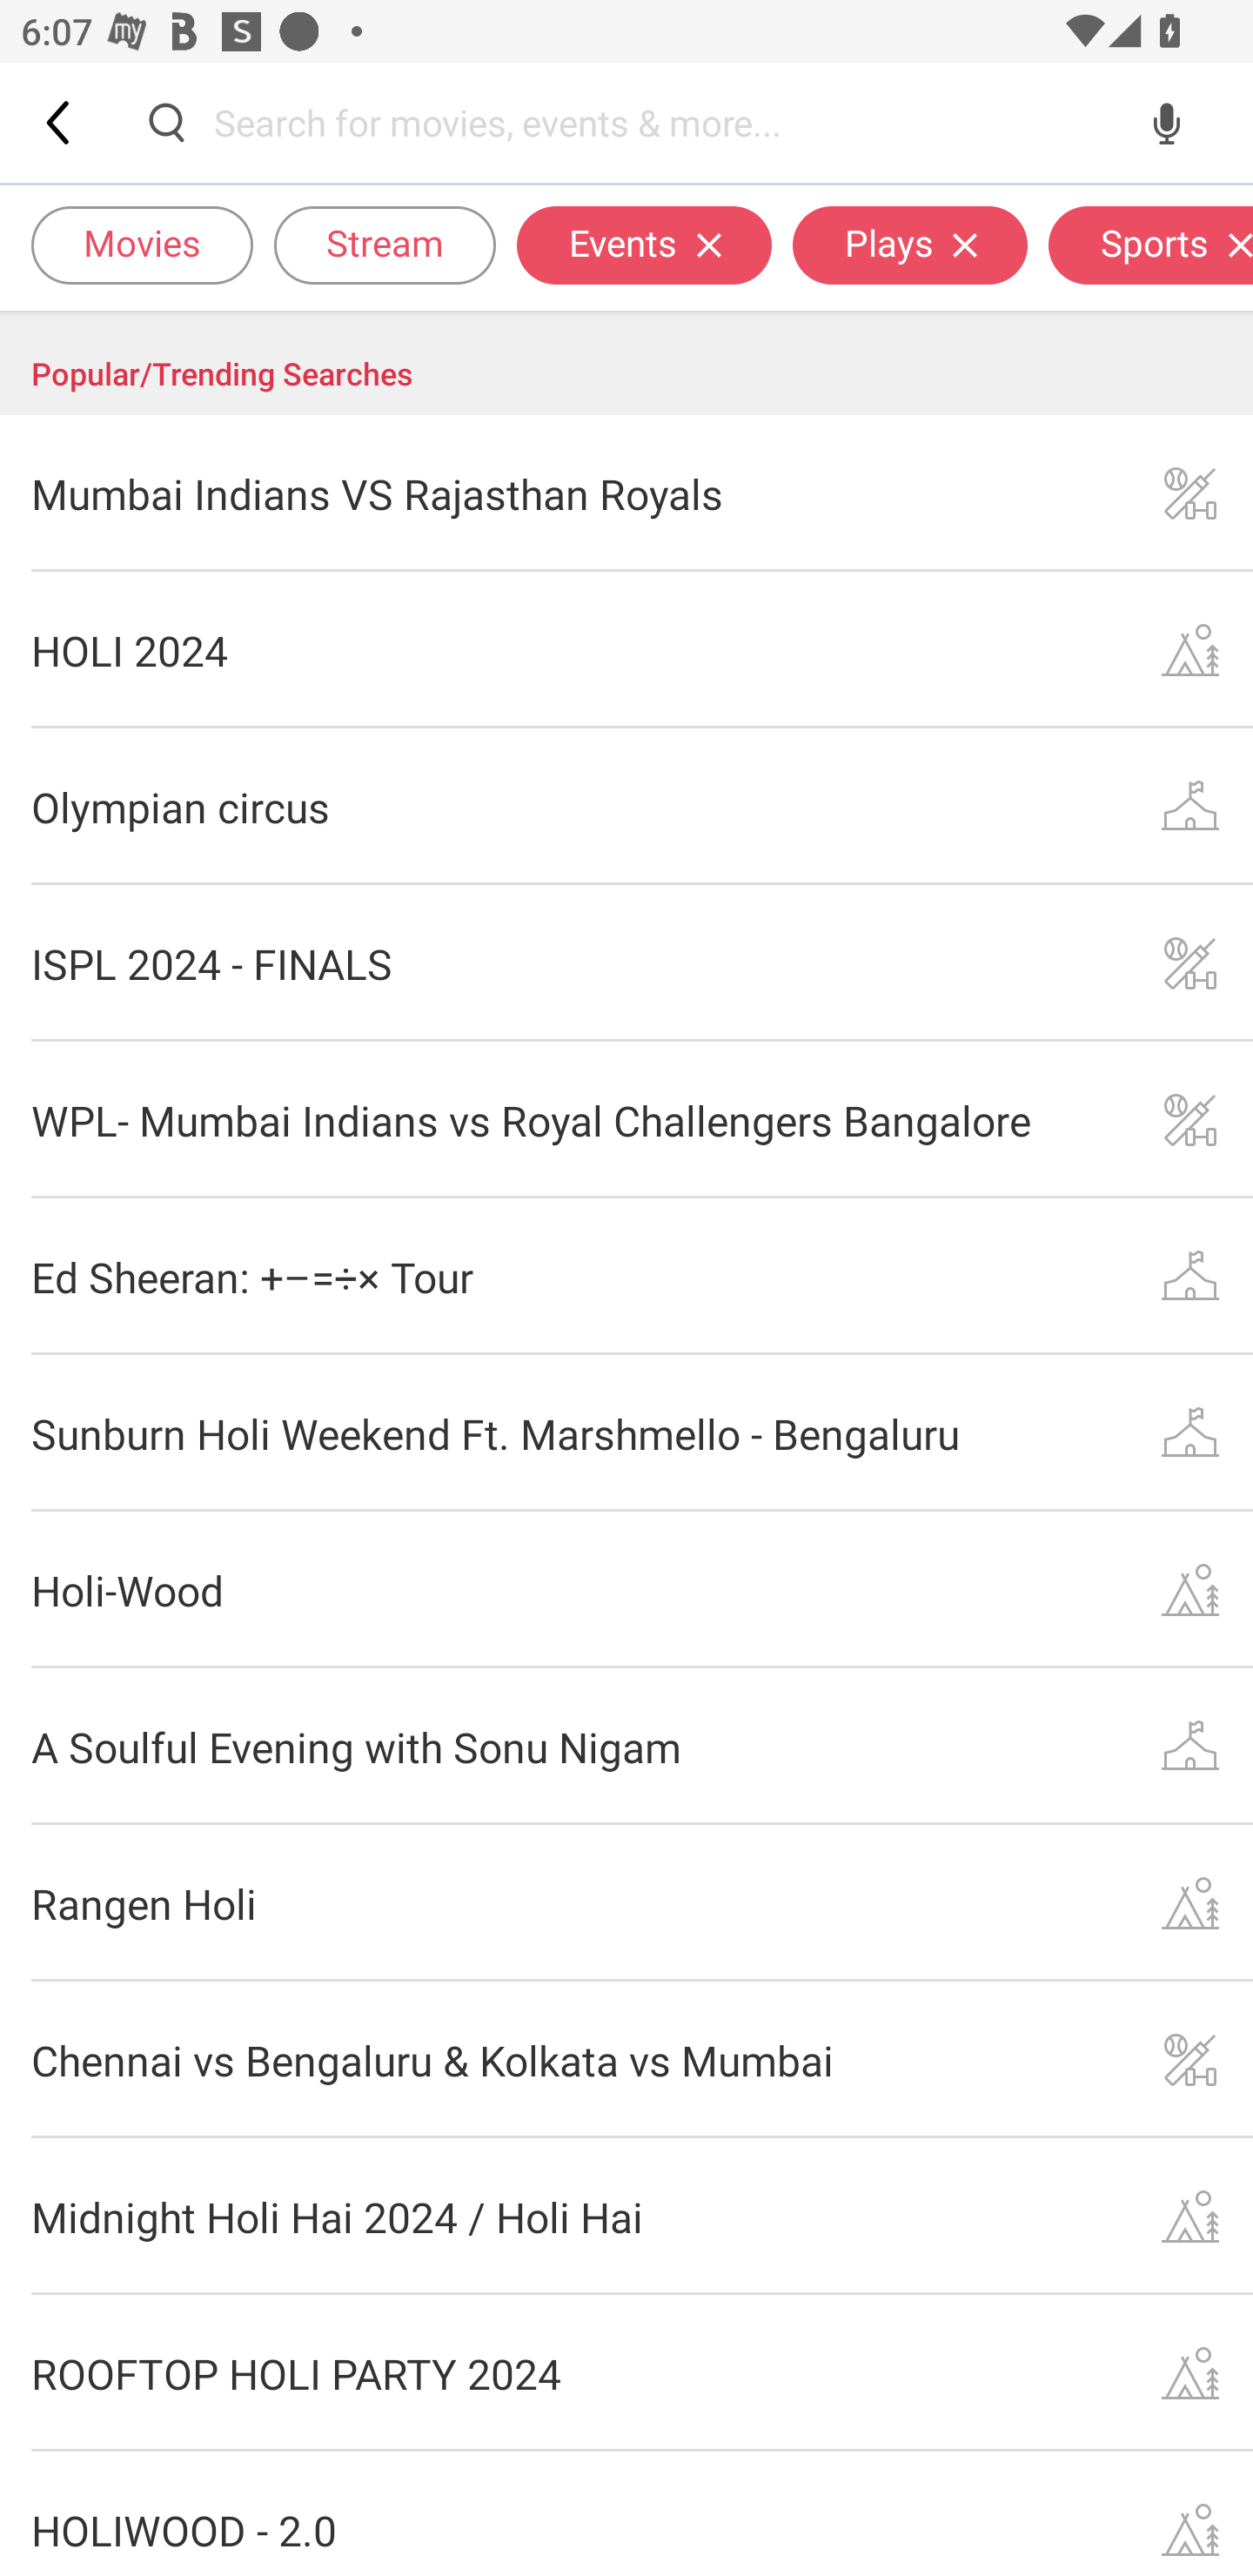 This screenshot has height=2576, width=1253. I want to click on Mumbai Indians VS Rajasthan Royals, so click(626, 493).